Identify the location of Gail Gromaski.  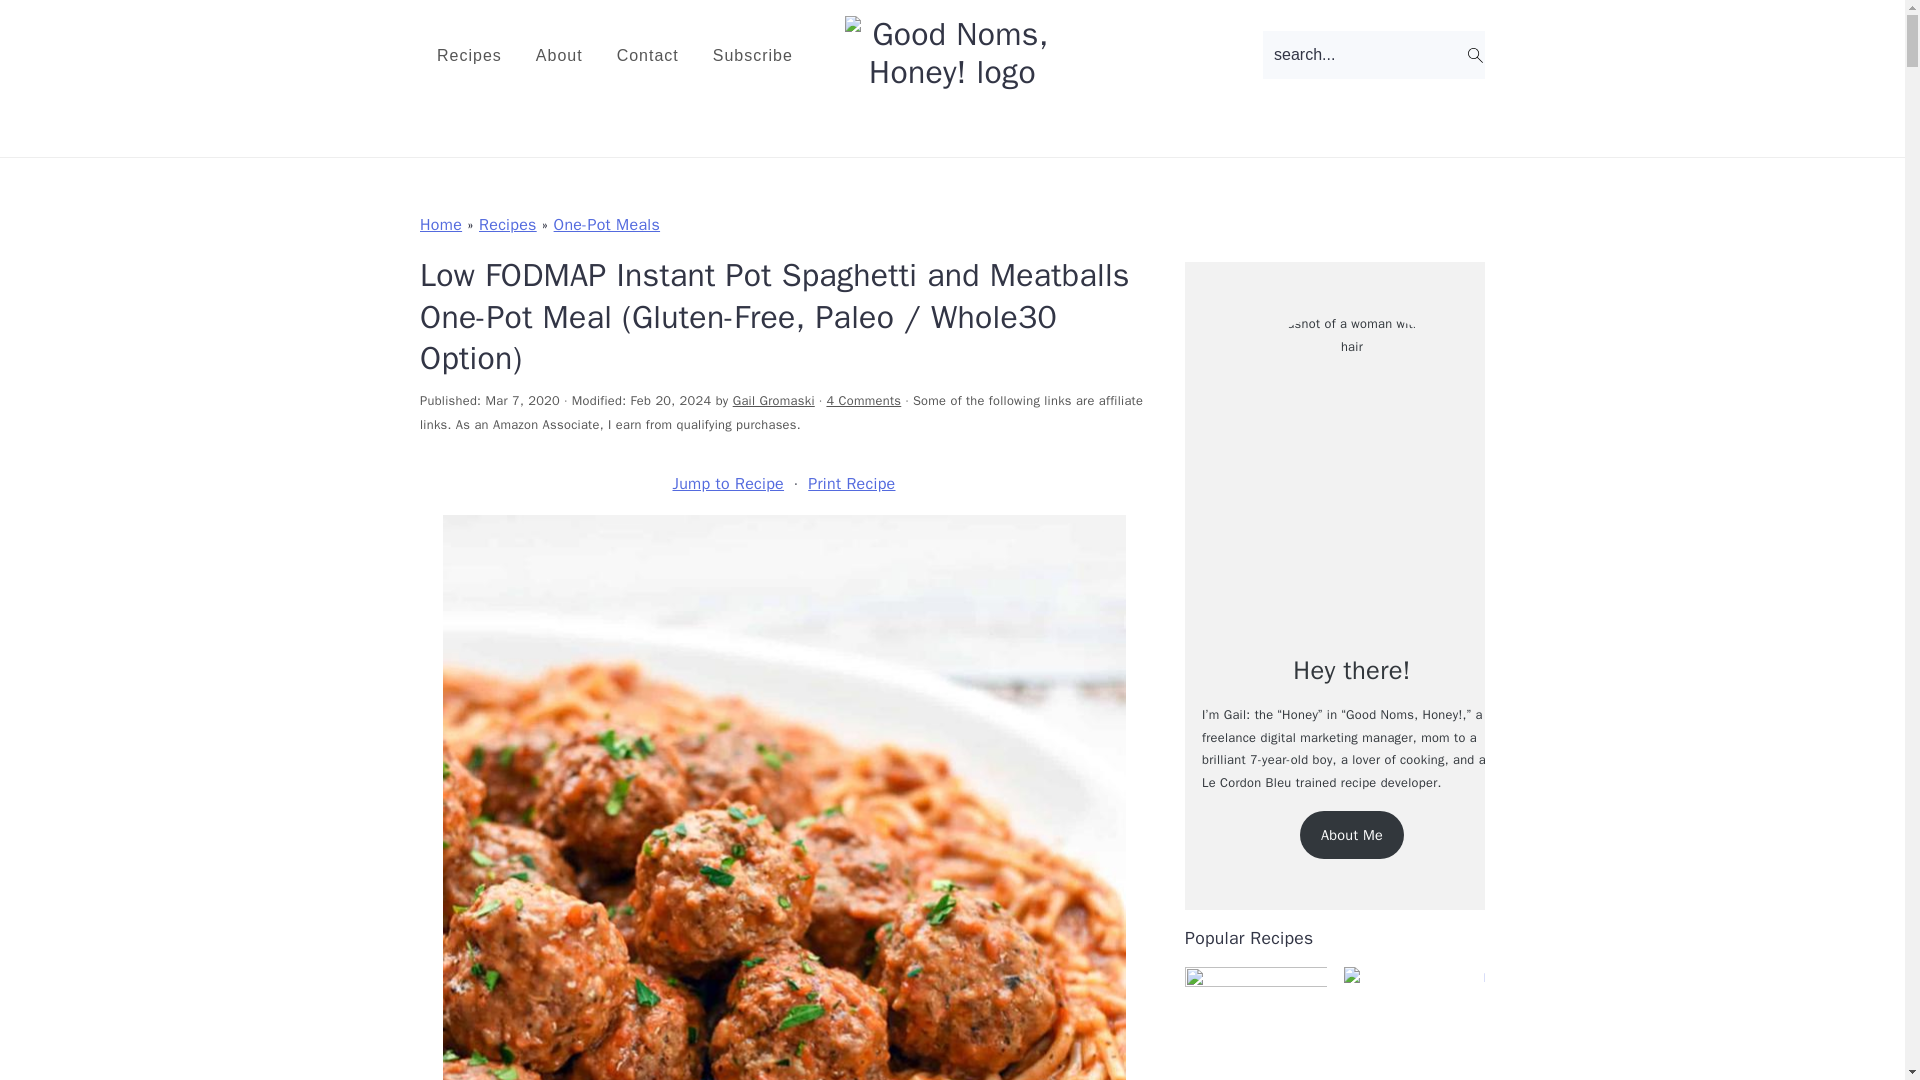
(774, 401).